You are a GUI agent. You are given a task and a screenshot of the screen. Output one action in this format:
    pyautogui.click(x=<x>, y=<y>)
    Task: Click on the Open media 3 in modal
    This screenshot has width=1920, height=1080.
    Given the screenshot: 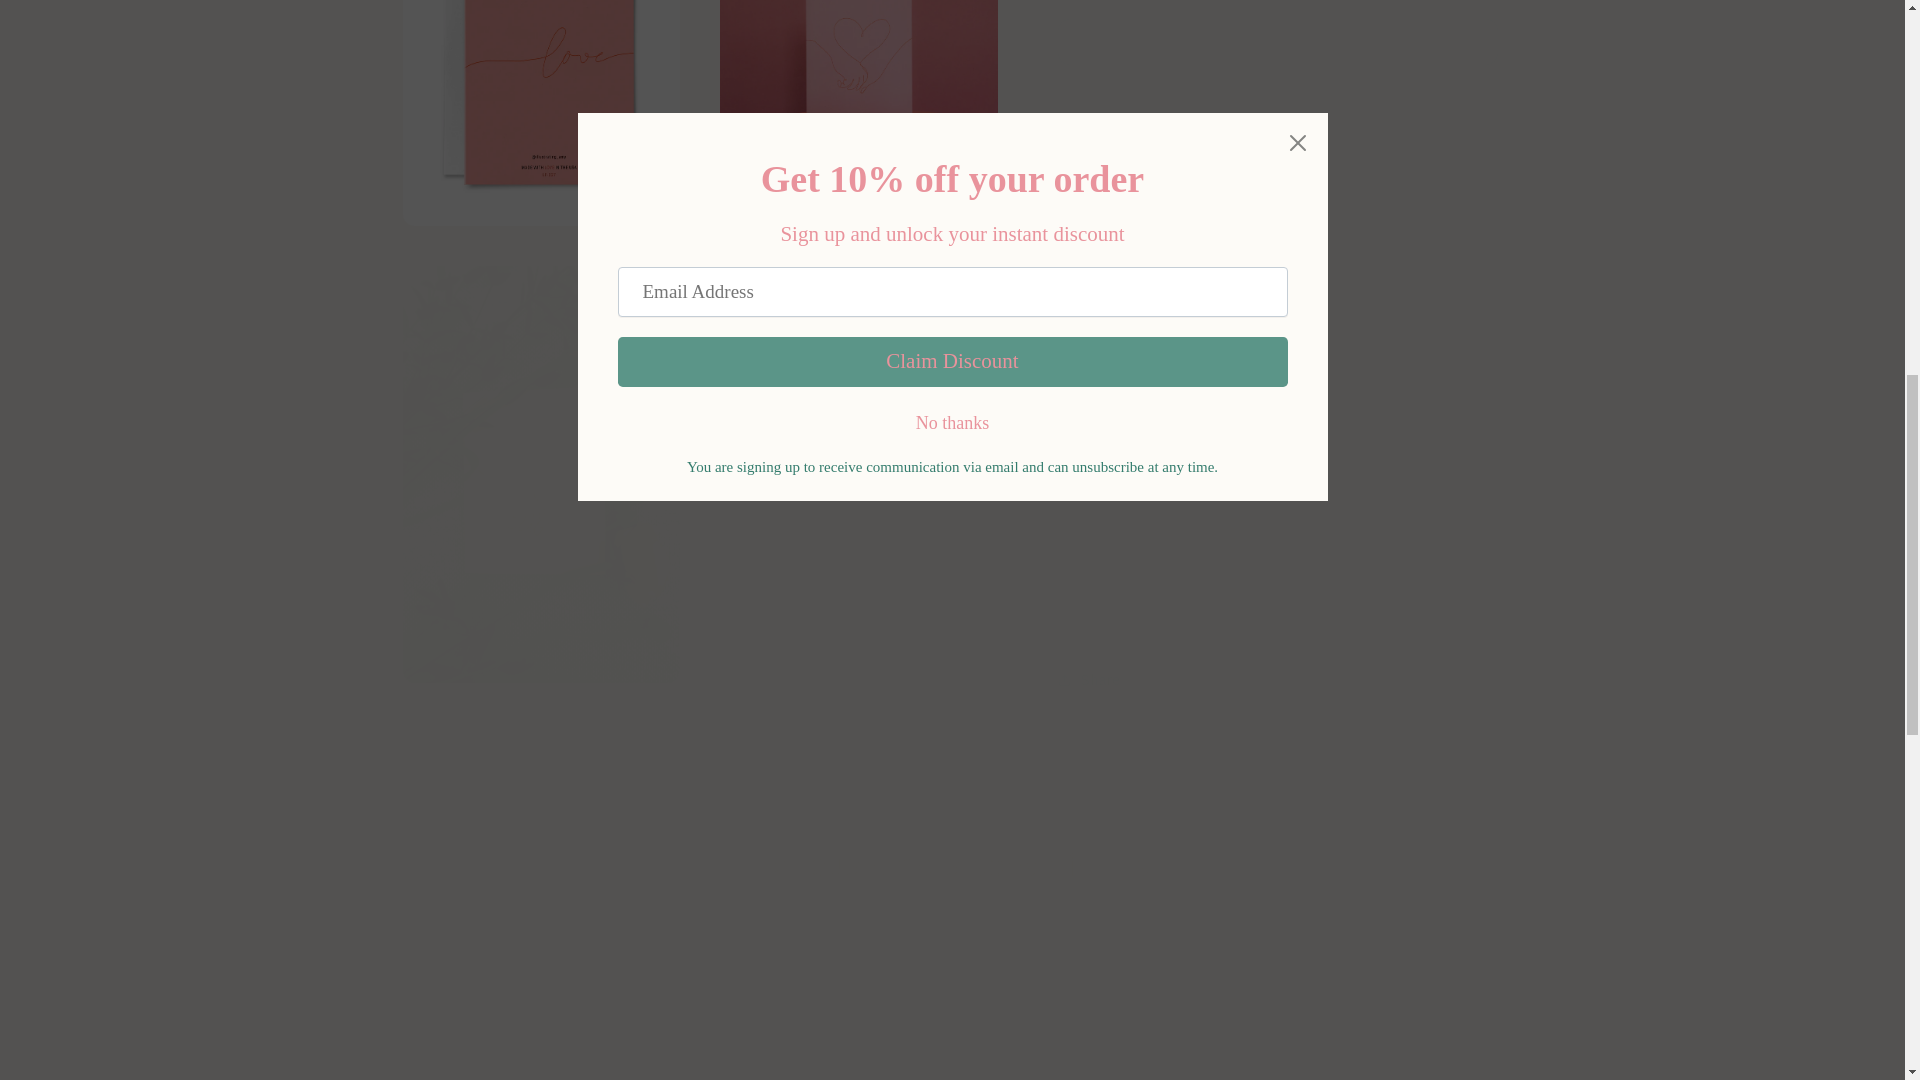 What is the action you would take?
    pyautogui.click(x=859, y=103)
    